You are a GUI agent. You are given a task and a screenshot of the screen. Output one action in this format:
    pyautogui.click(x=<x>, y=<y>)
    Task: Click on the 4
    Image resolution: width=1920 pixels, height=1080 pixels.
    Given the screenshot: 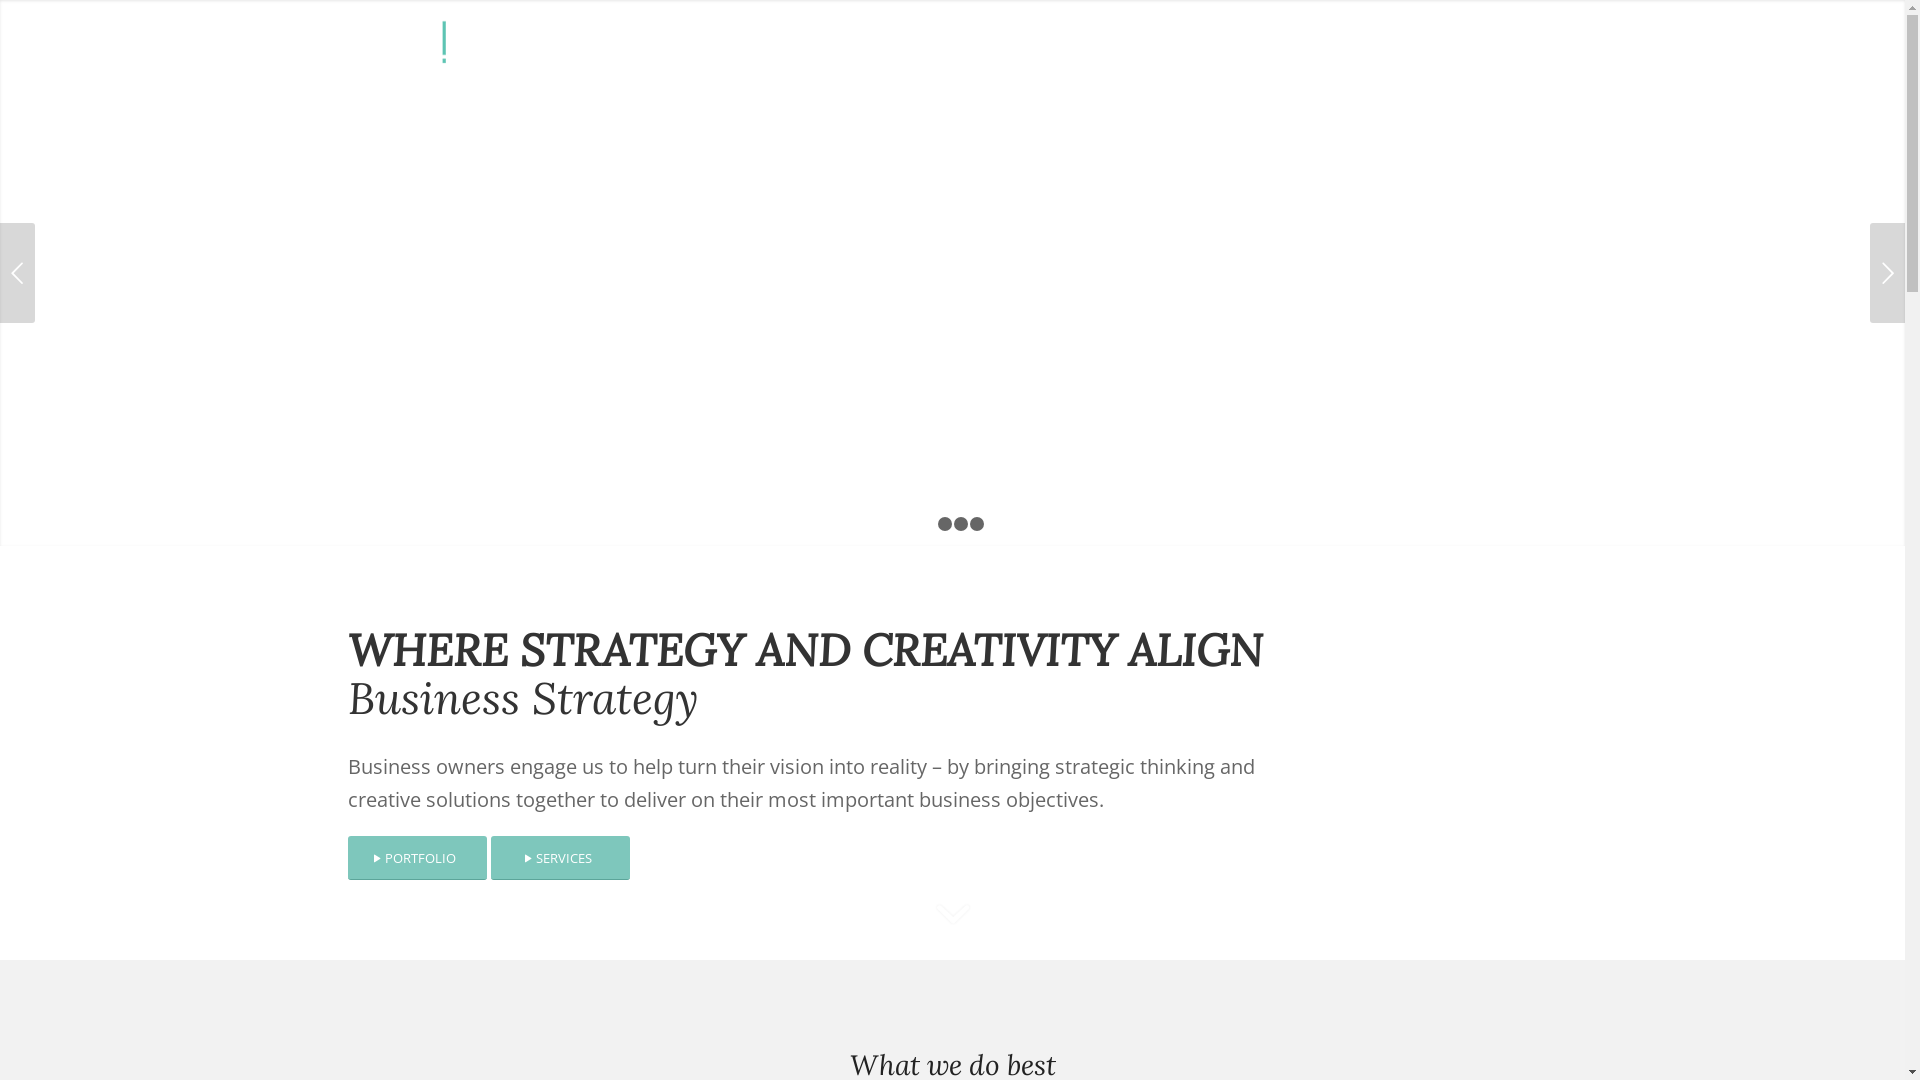 What is the action you would take?
    pyautogui.click(x=976, y=524)
    